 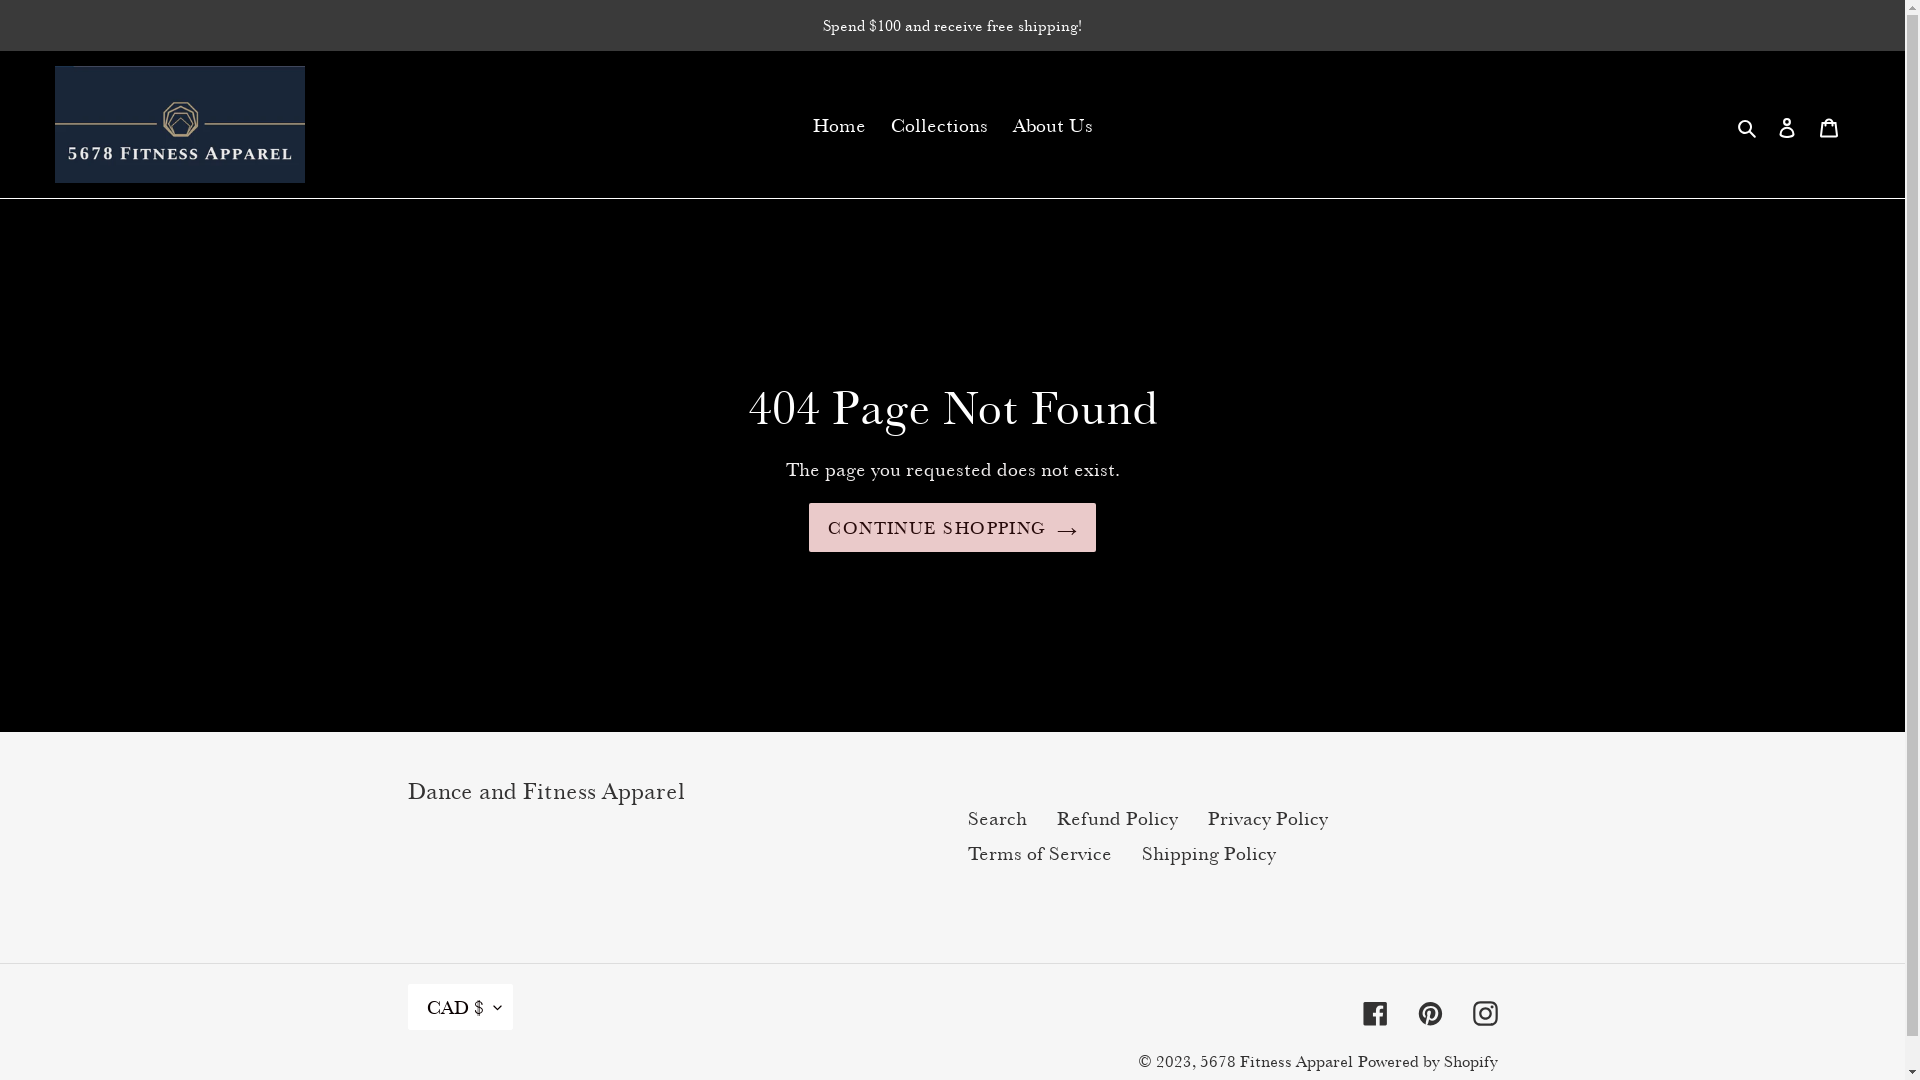 What do you see at coordinates (1268, 818) in the screenshot?
I see `Privacy Policy` at bounding box center [1268, 818].